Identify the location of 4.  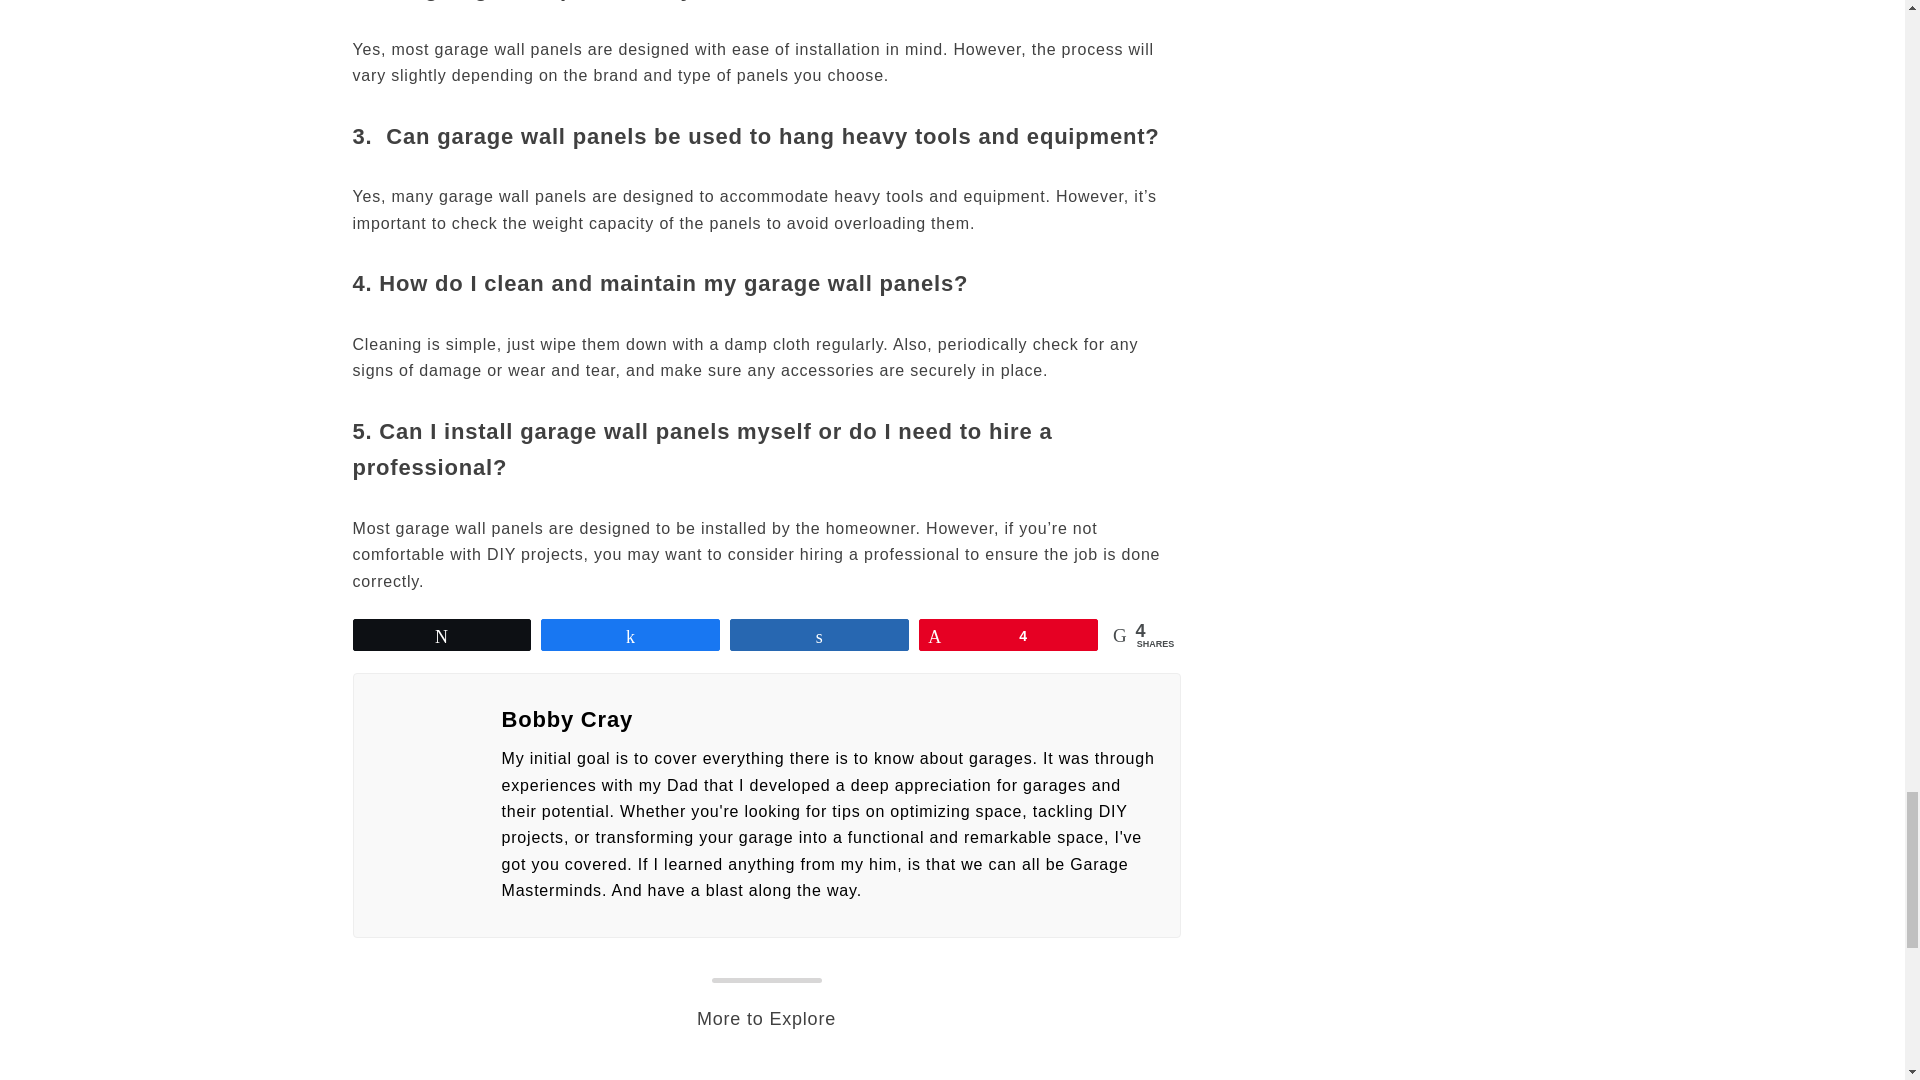
(1008, 634).